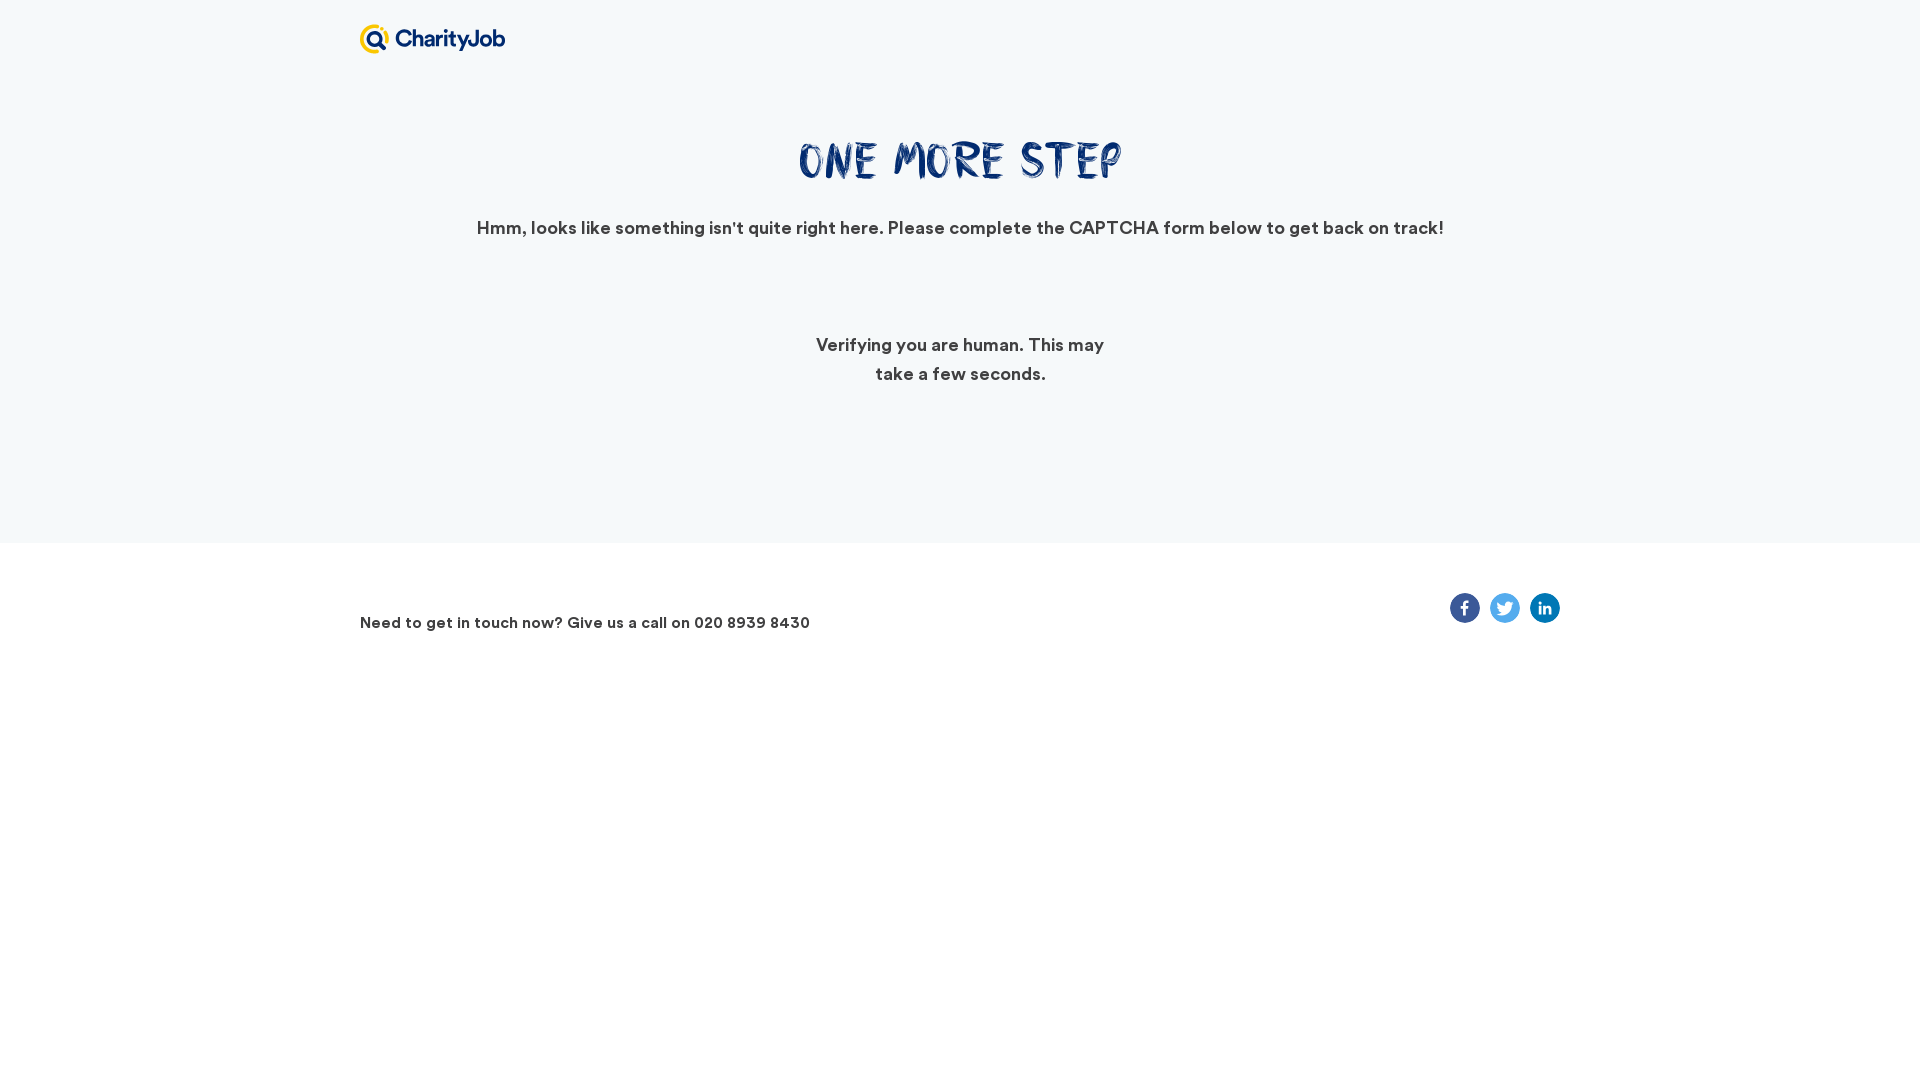 This screenshot has height=1080, width=1920. What do you see at coordinates (1504, 608) in the screenshot?
I see `Twitter` at bounding box center [1504, 608].